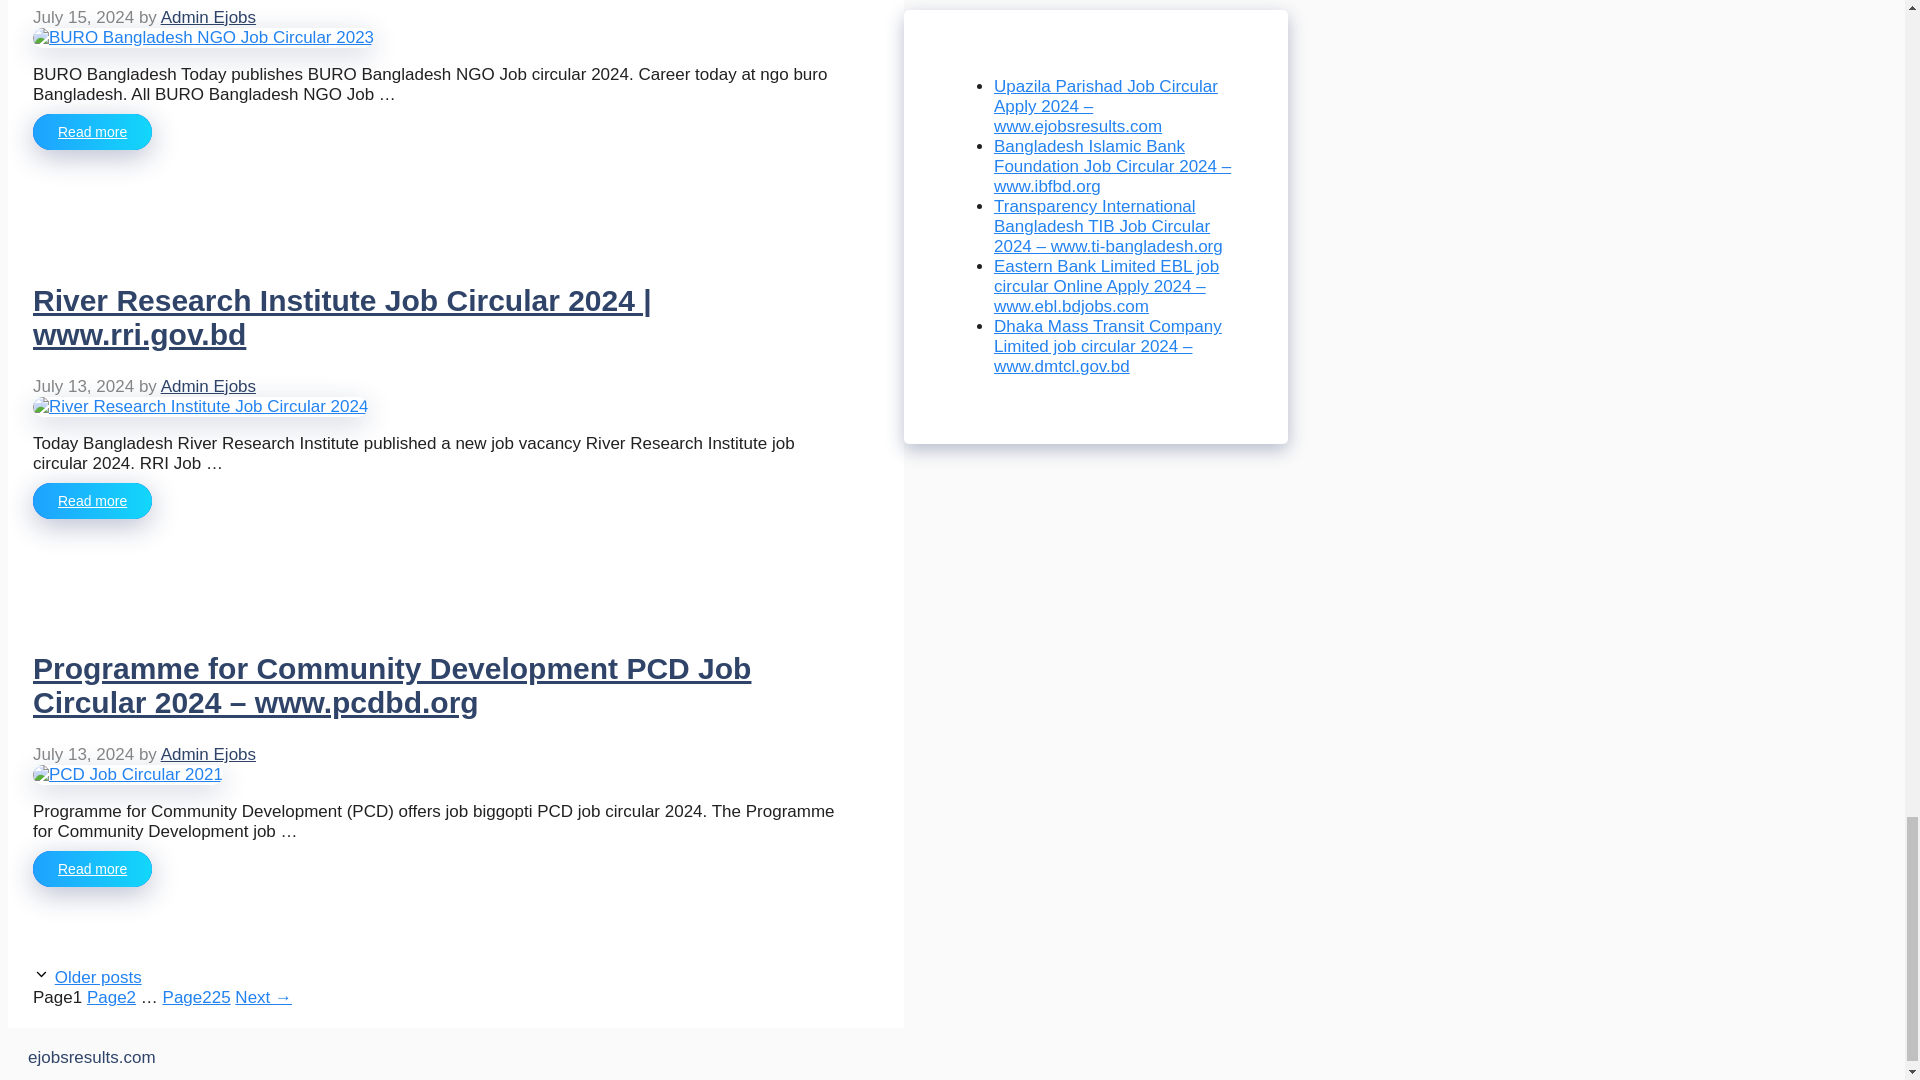 The image size is (1920, 1080). I want to click on View all posts by Admin Ejobs, so click(208, 17).